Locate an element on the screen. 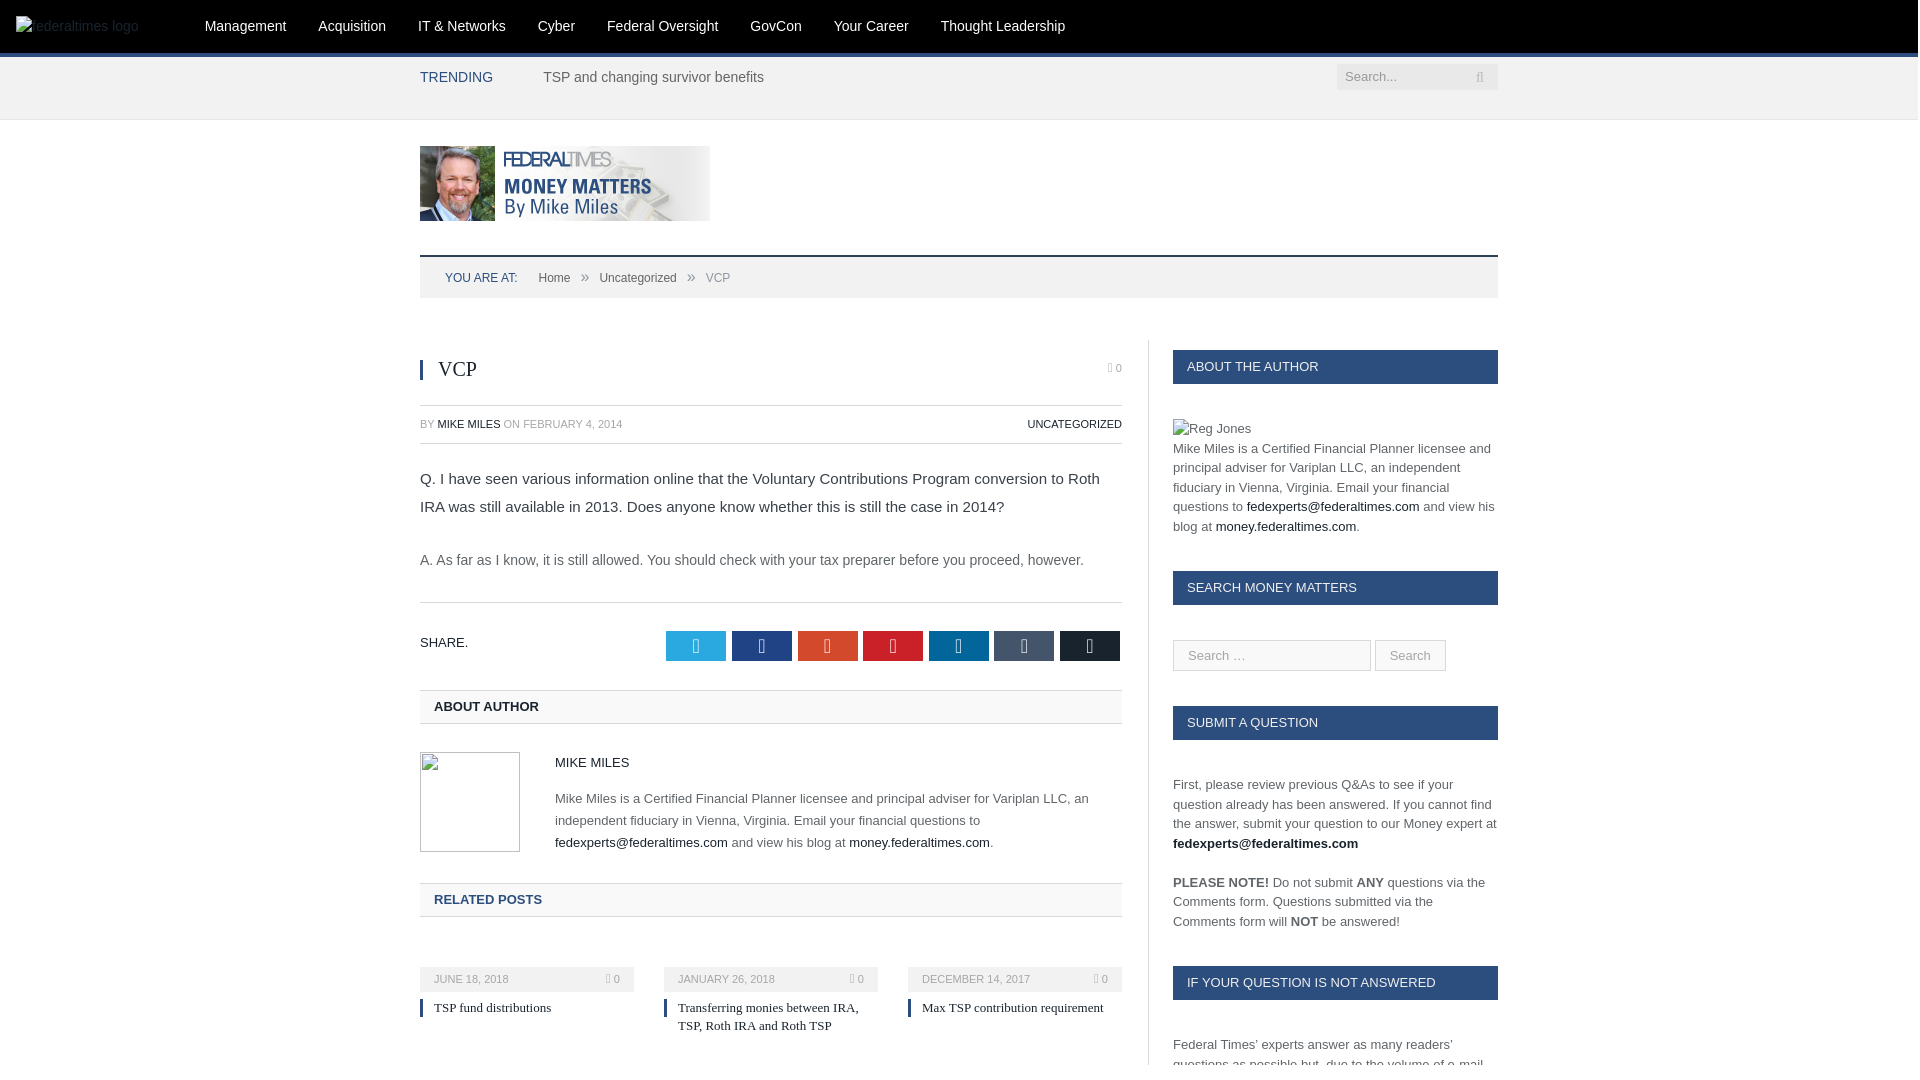  TSP and changing survivor benefits is located at coordinates (658, 77).